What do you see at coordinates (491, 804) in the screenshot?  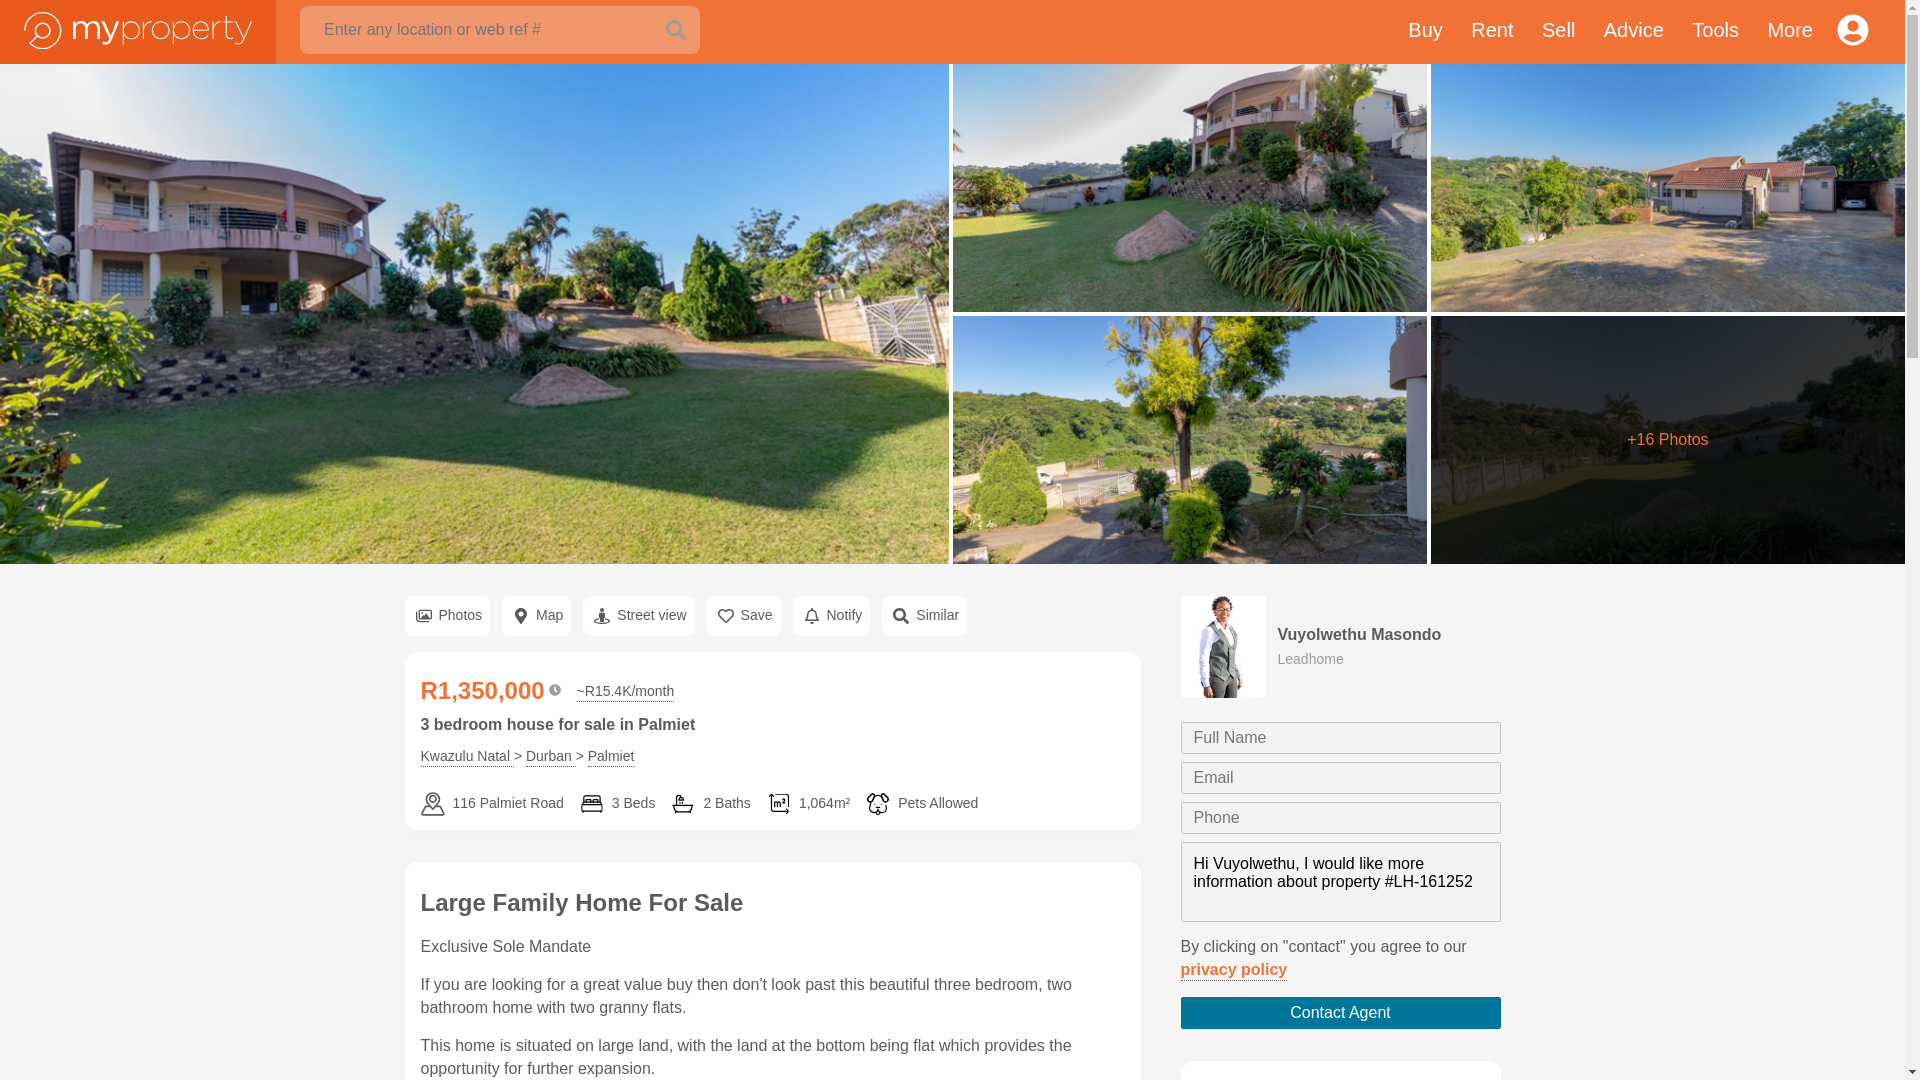 I see `Property address` at bounding box center [491, 804].